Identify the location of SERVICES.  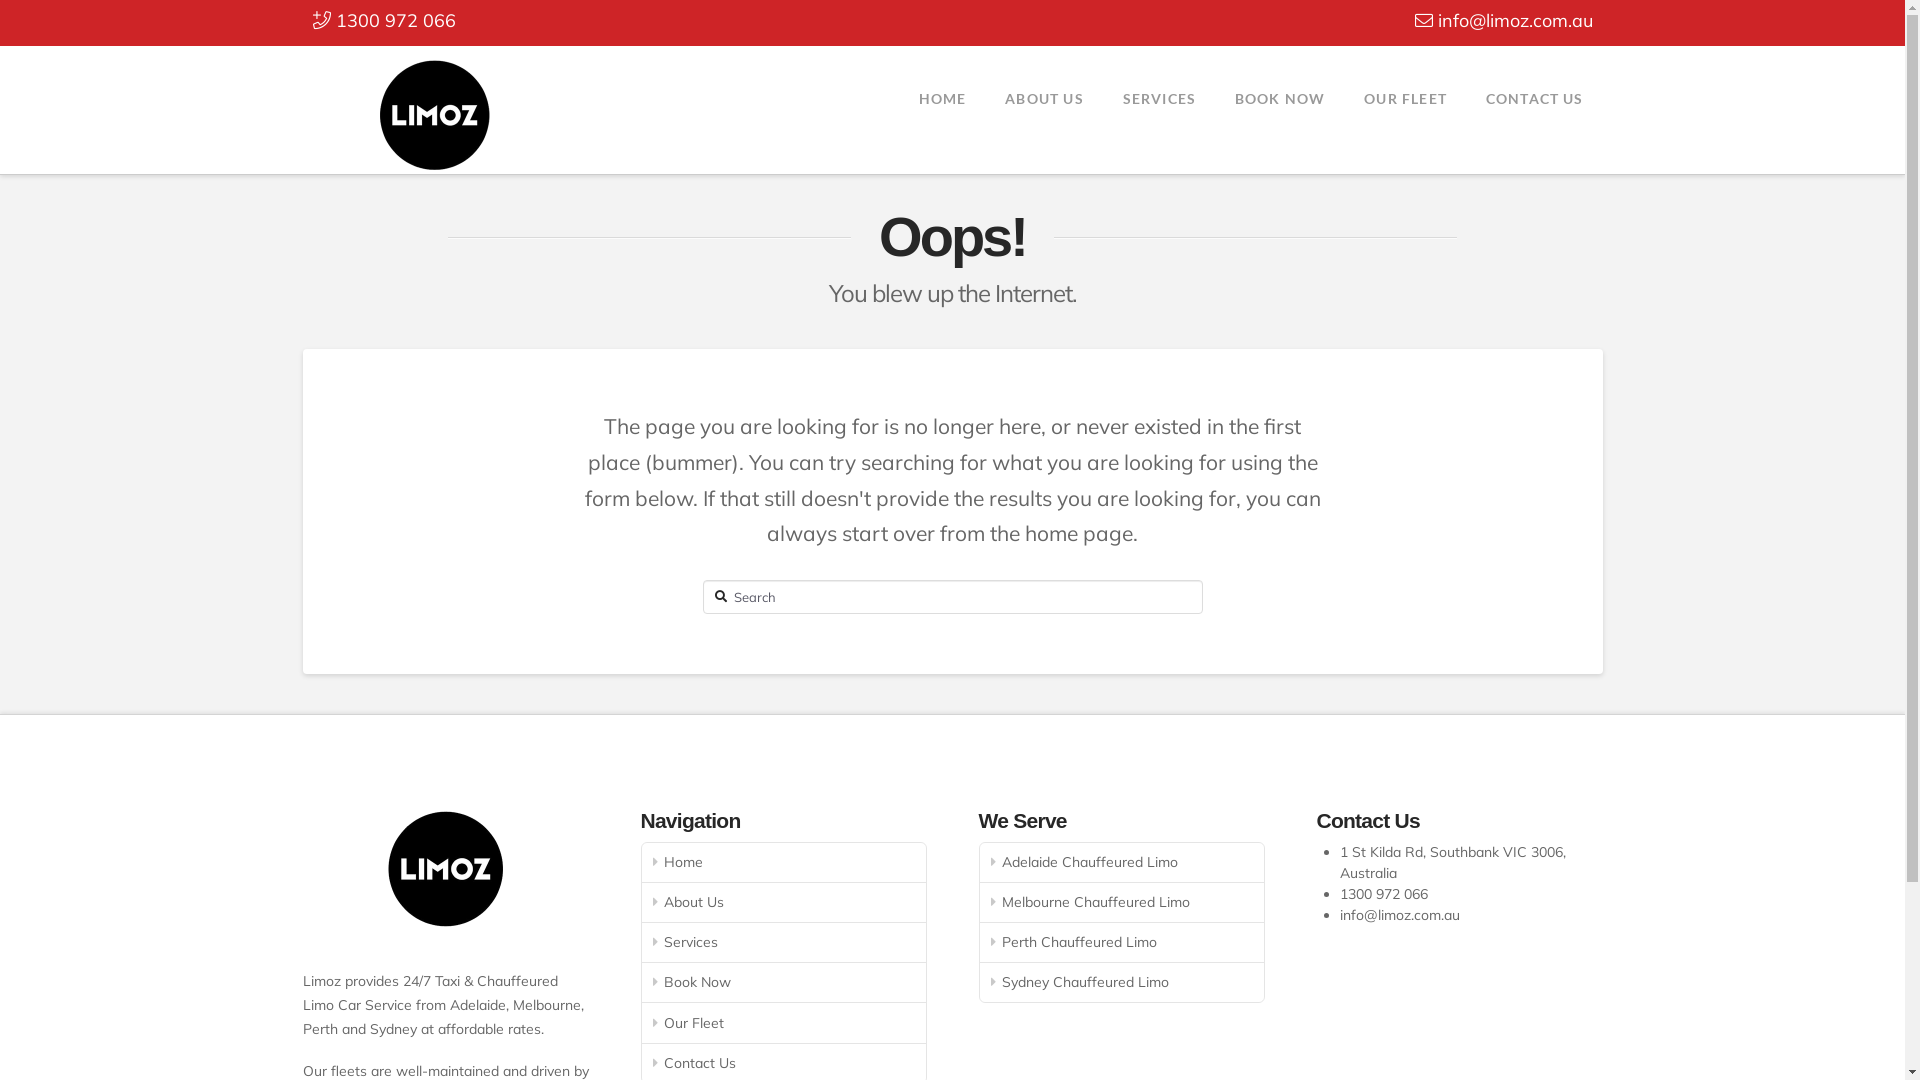
(1159, 96).